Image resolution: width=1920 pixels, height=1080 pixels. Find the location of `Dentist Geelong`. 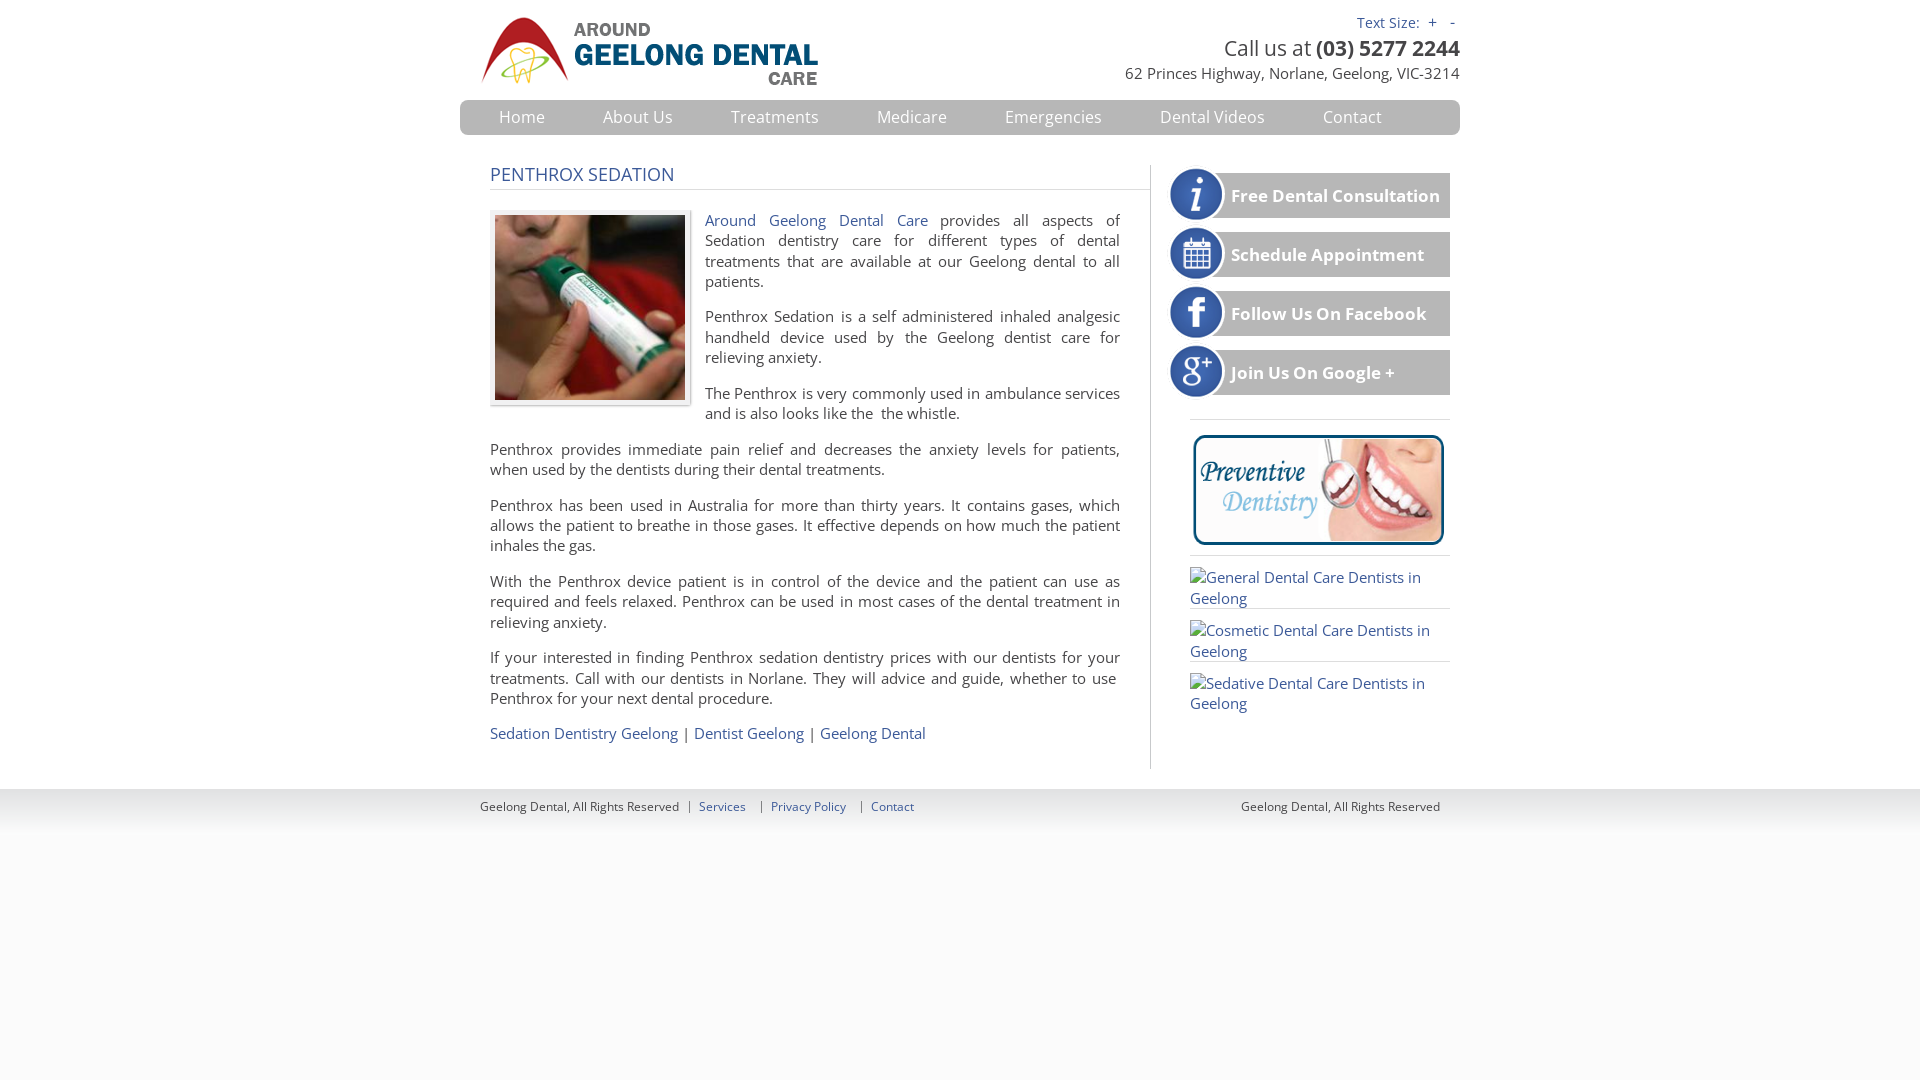

Dentist Geelong is located at coordinates (751, 733).